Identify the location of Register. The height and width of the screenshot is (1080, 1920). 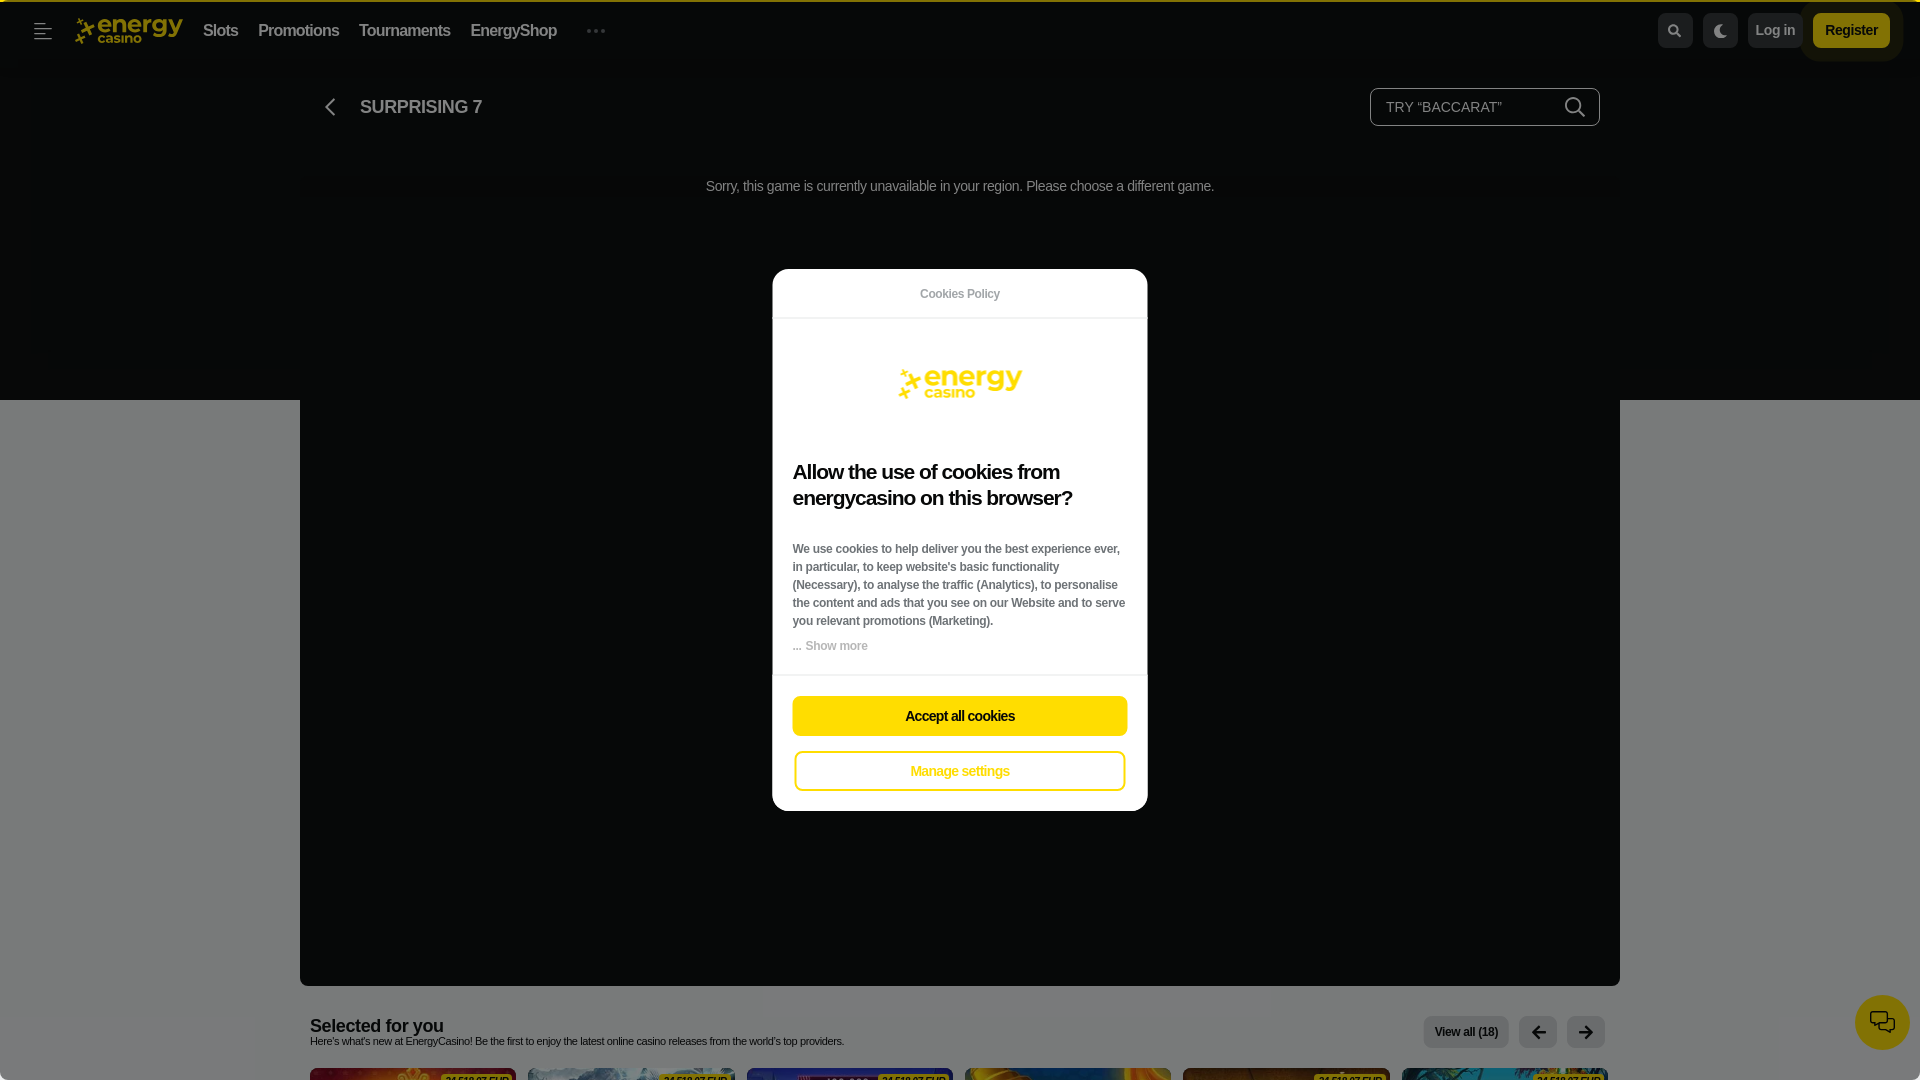
(1850, 30).